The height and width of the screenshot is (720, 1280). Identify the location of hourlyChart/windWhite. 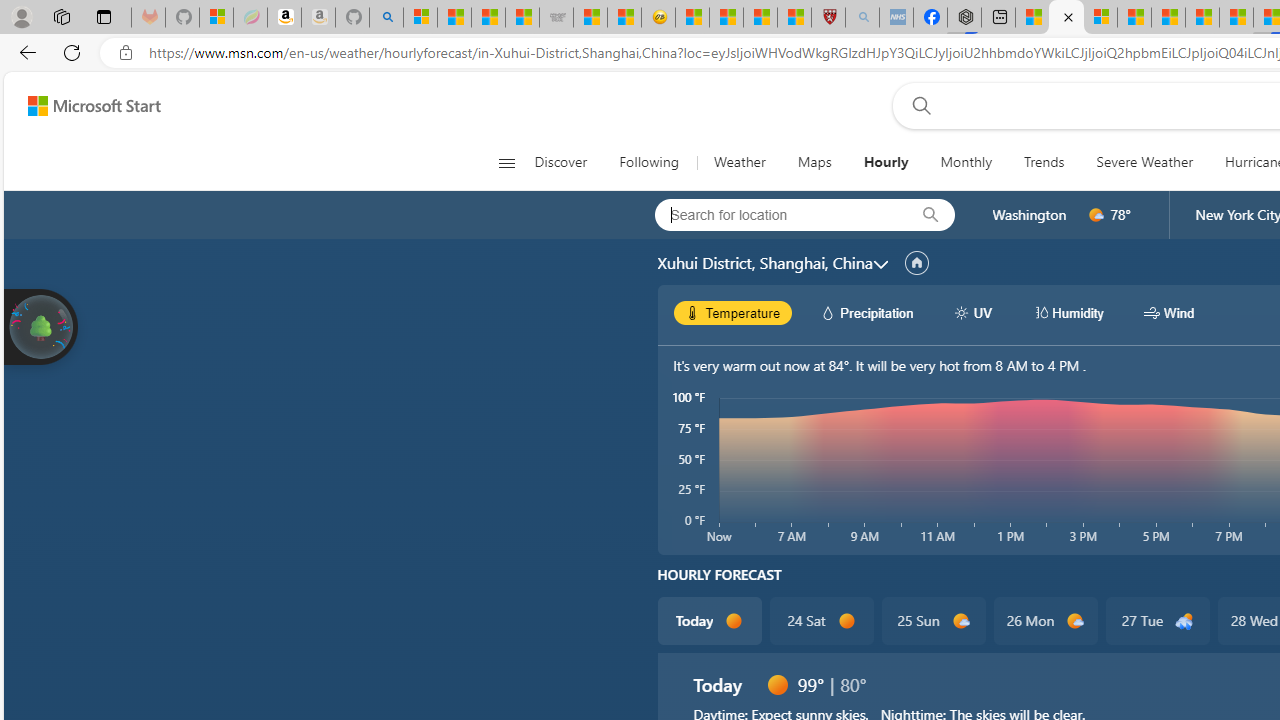
(1152, 312).